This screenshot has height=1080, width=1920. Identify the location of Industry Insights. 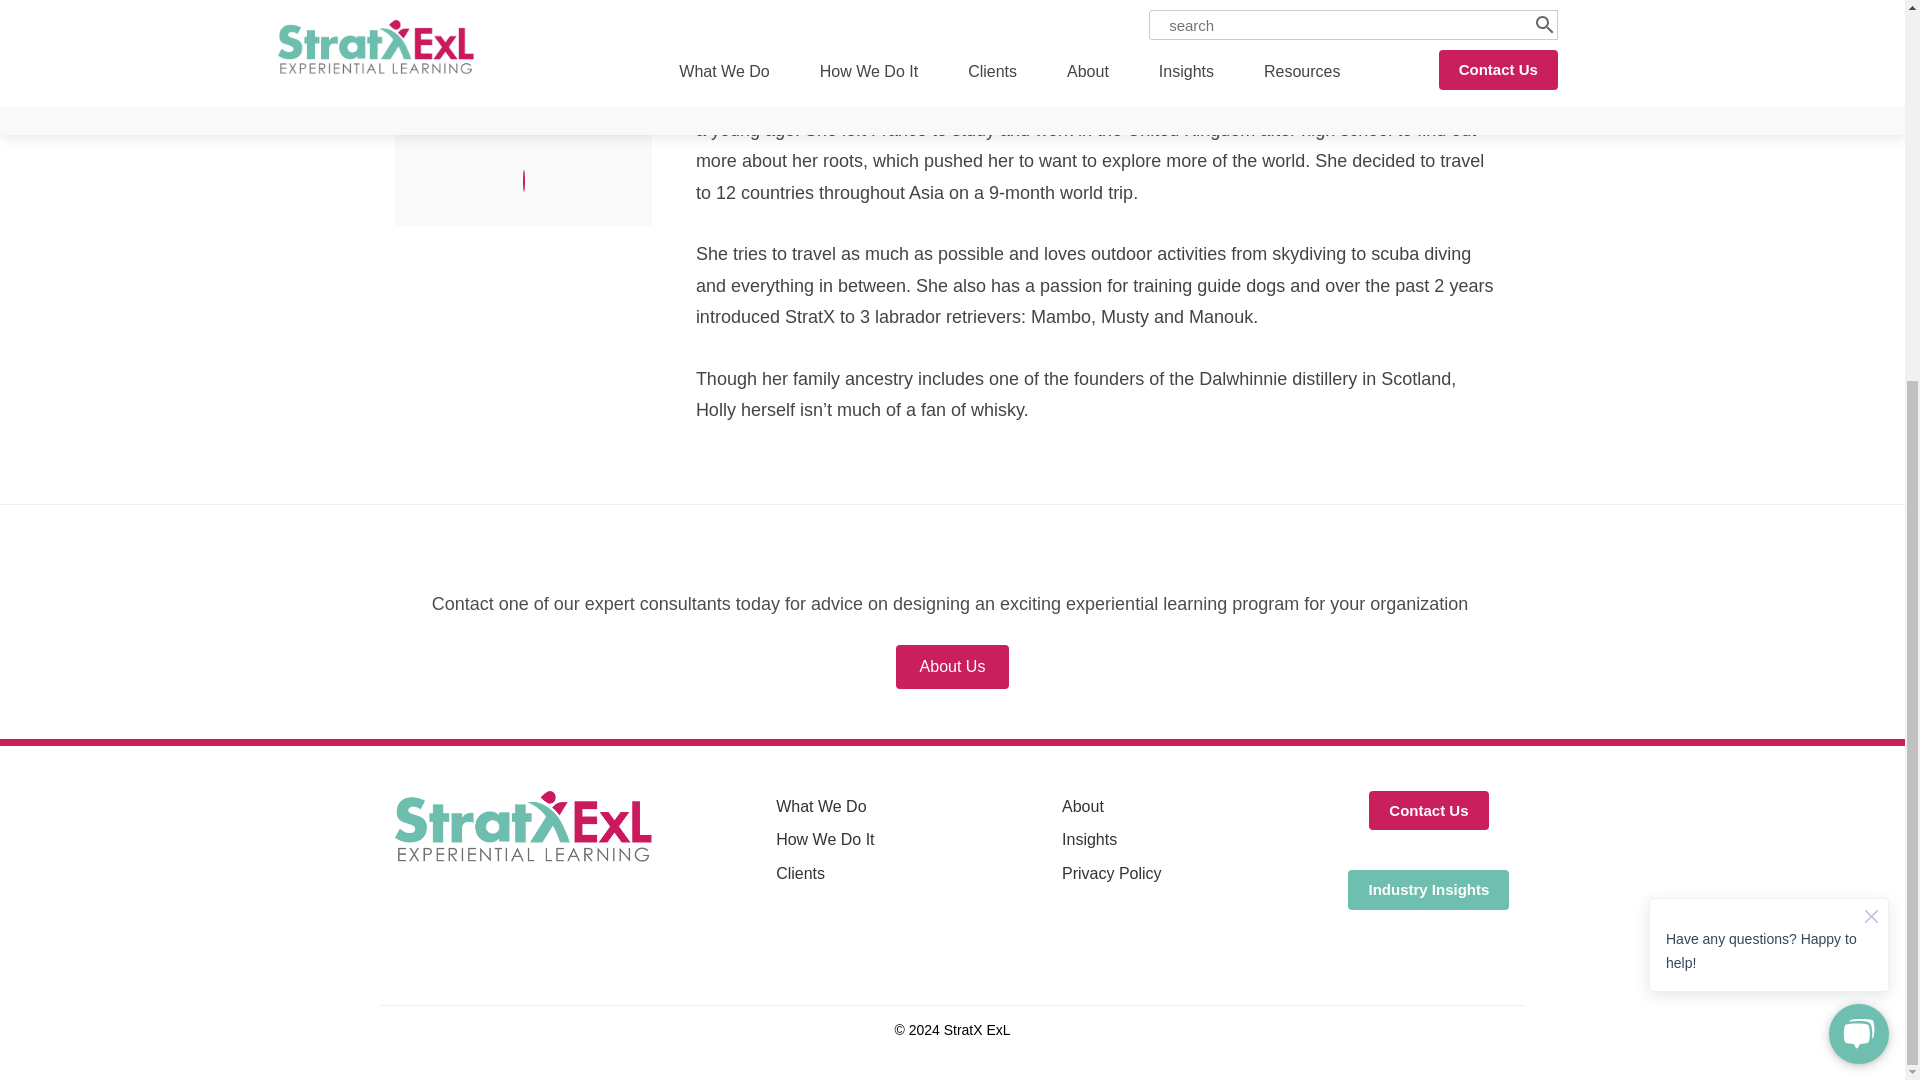
(1428, 890).